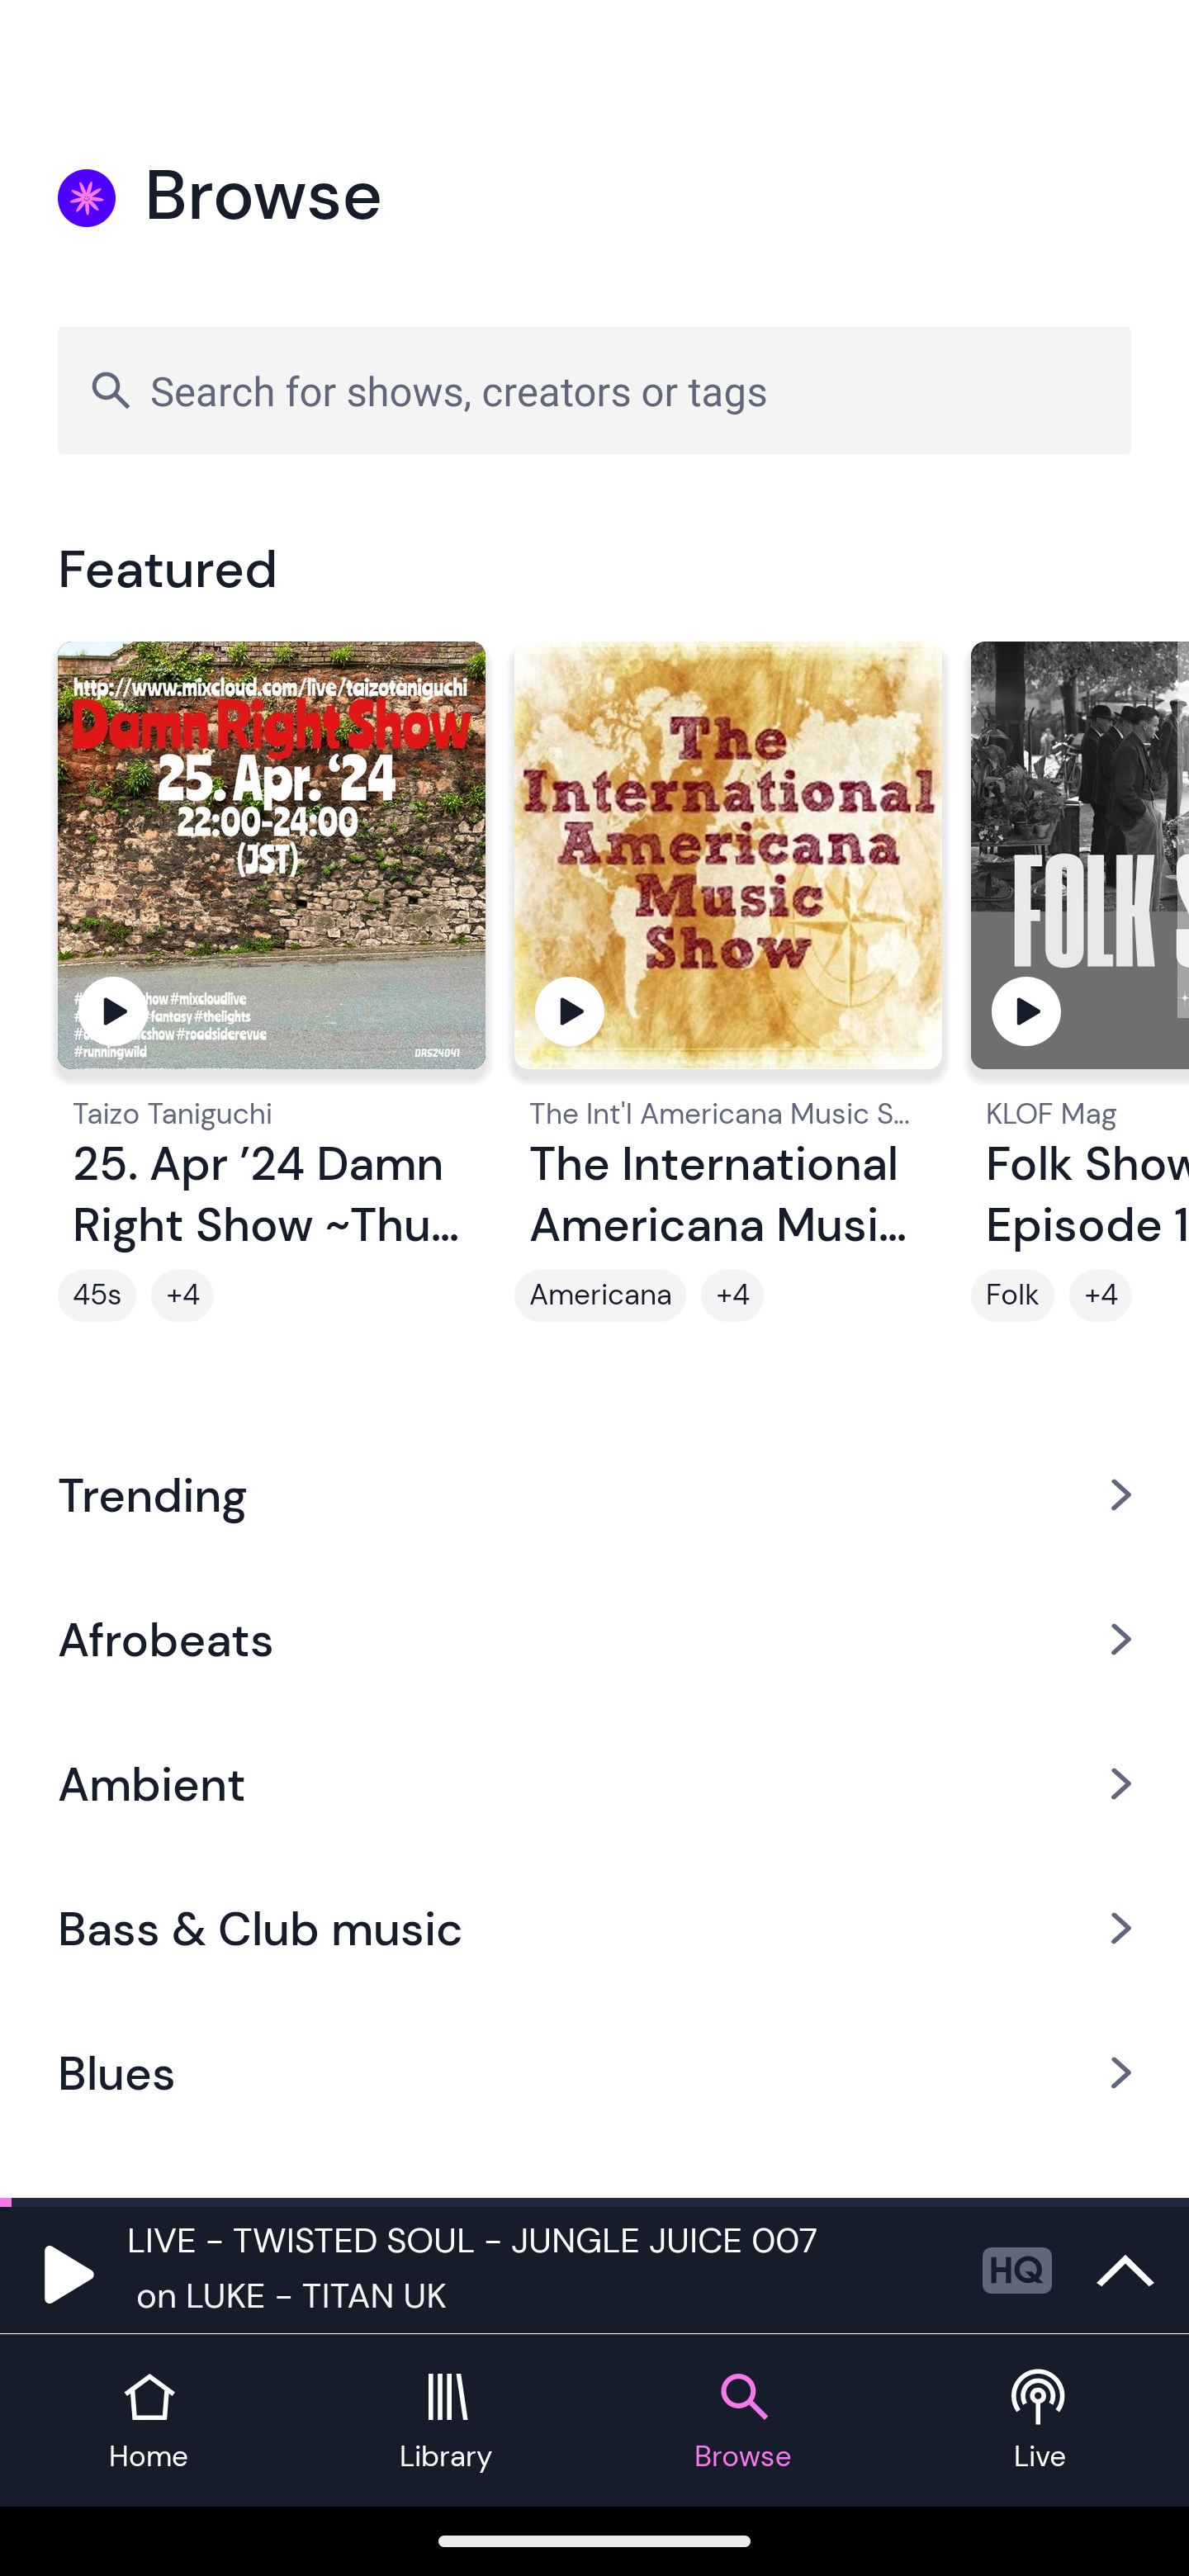 The height and width of the screenshot is (2576, 1189). Describe the element at coordinates (594, 1494) in the screenshot. I see `Trending` at that location.